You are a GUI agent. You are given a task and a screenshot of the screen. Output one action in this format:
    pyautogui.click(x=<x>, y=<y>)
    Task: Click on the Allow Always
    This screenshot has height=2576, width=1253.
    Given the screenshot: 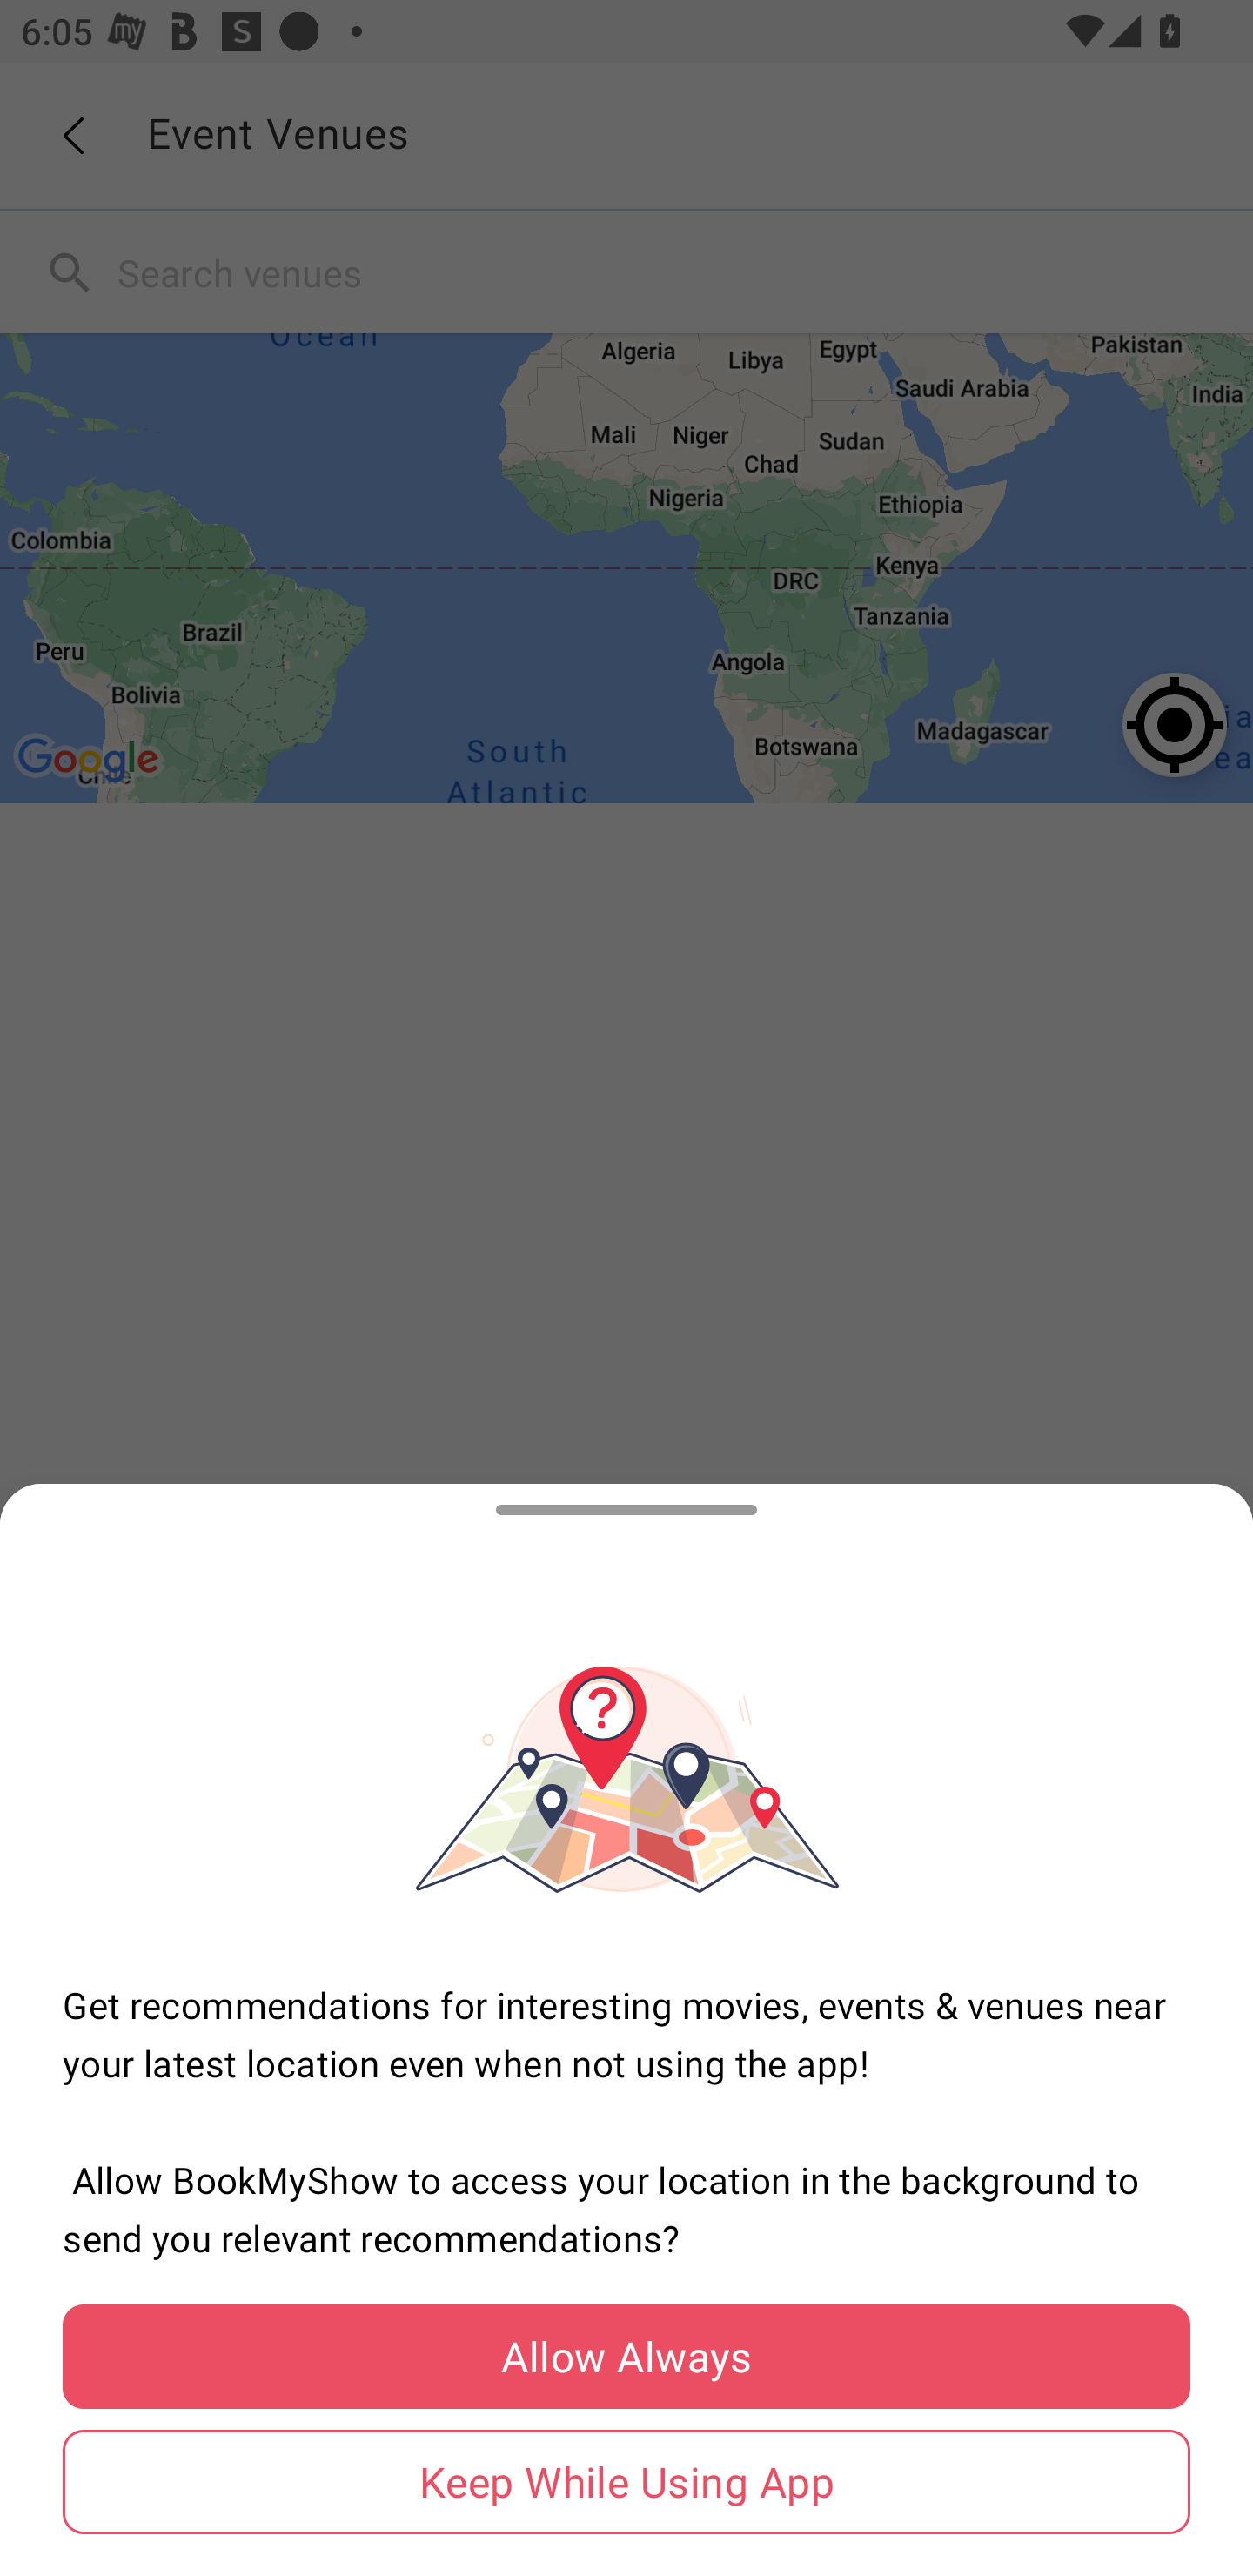 What is the action you would take?
    pyautogui.click(x=626, y=2357)
    